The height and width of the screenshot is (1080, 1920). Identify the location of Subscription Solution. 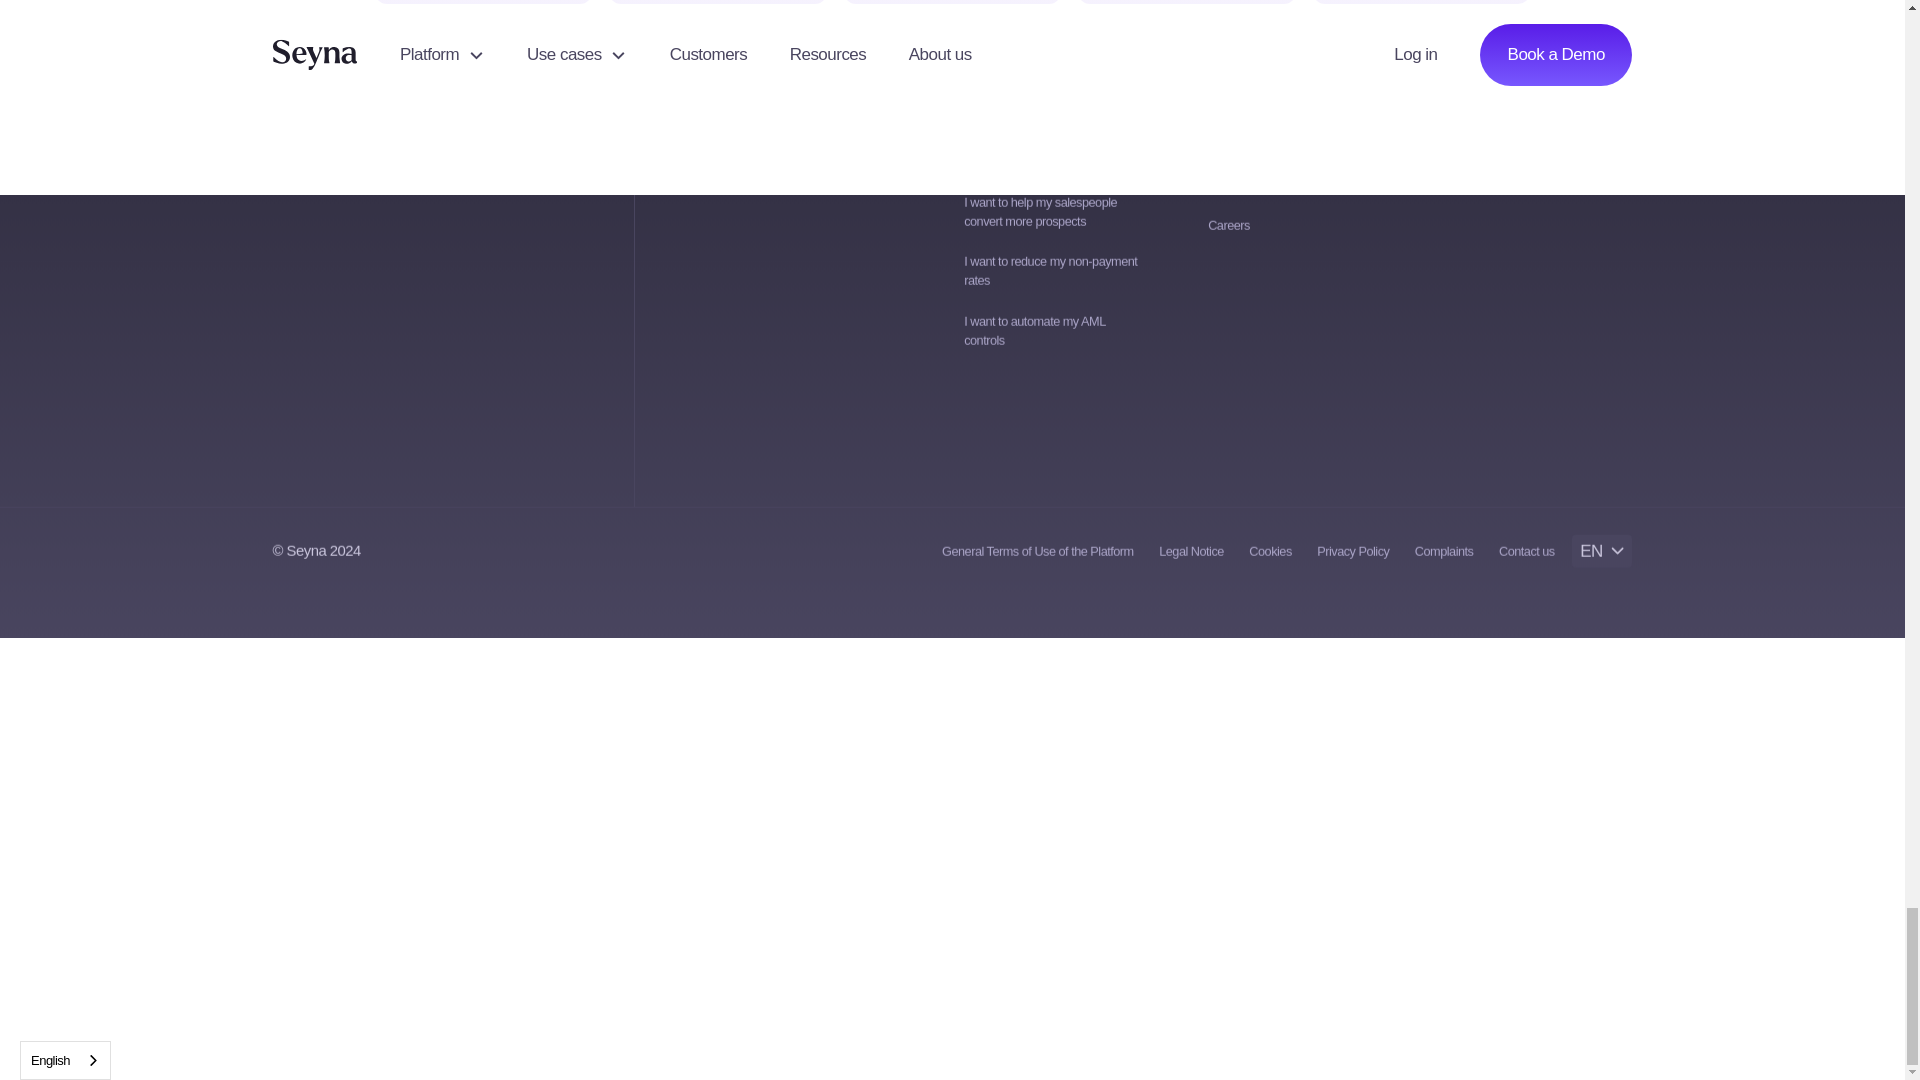
(718, 2).